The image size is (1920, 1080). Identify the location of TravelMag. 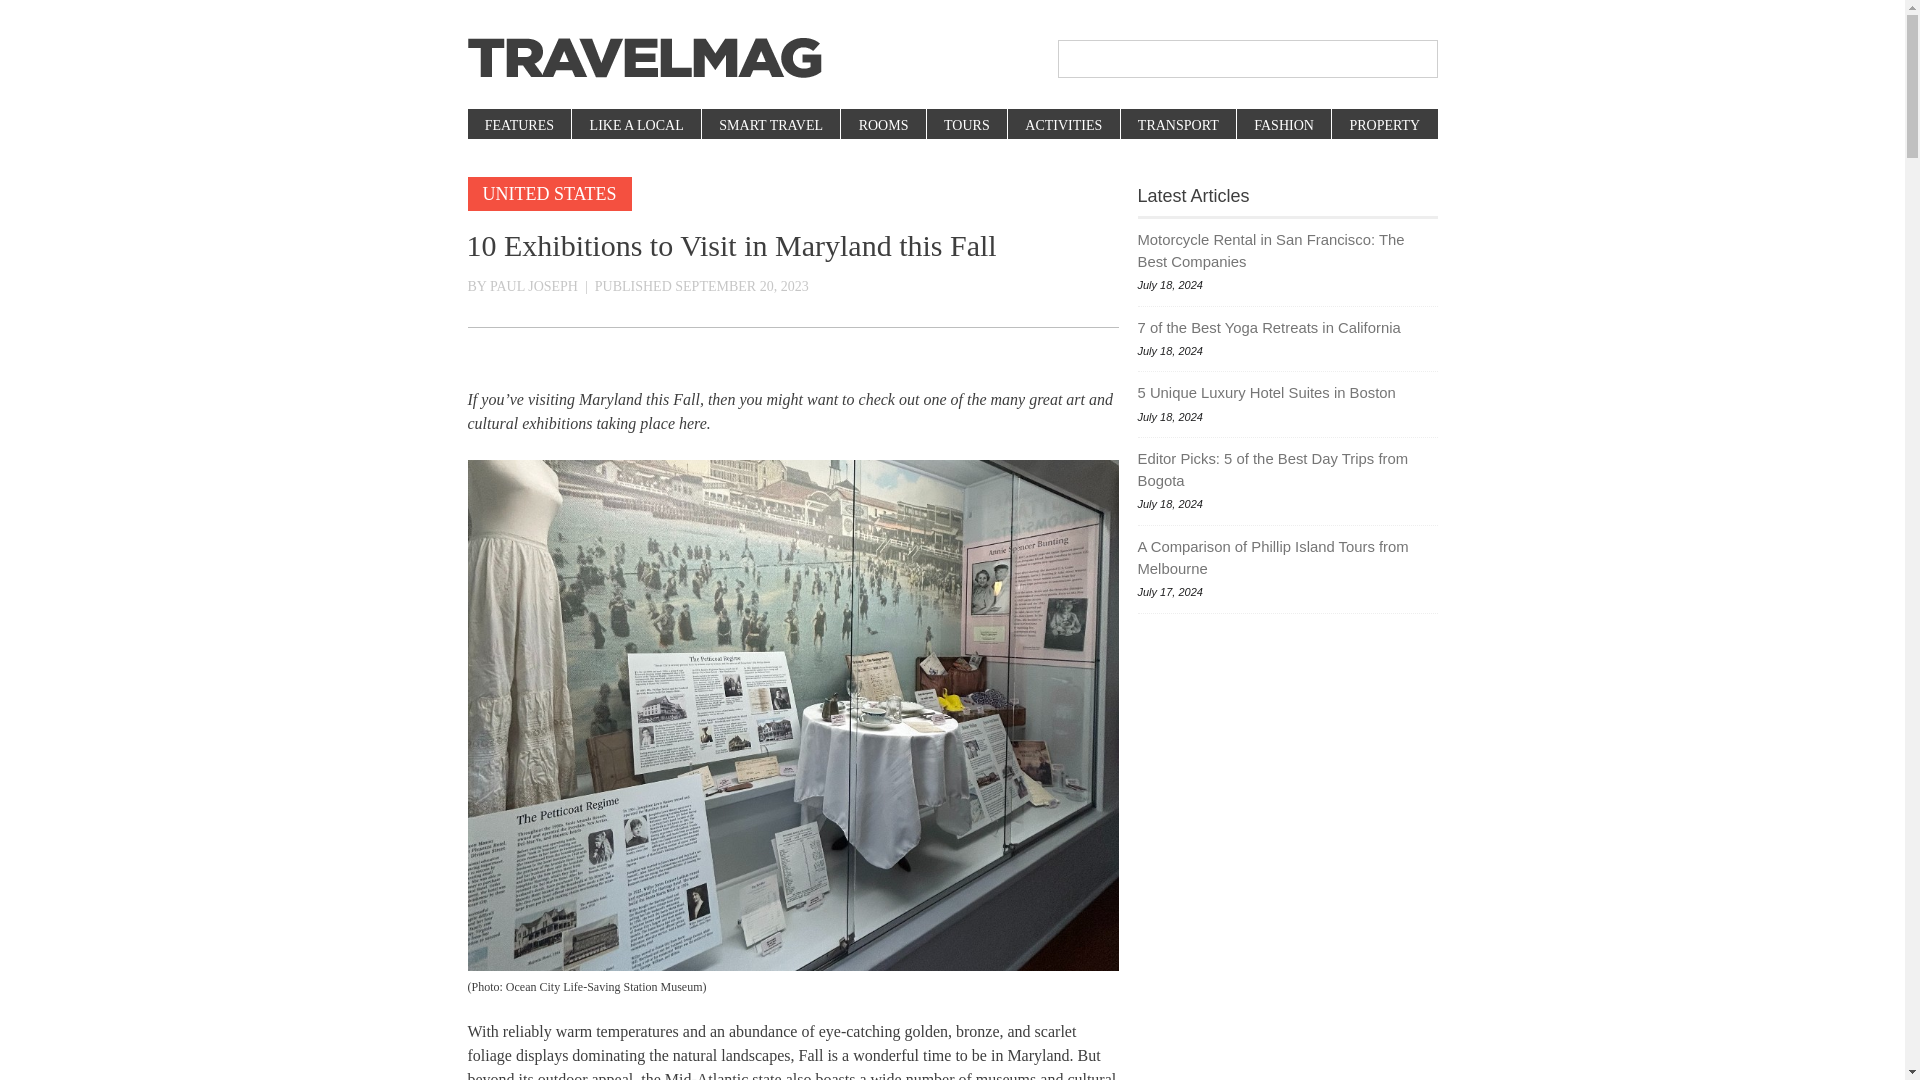
(644, 58).